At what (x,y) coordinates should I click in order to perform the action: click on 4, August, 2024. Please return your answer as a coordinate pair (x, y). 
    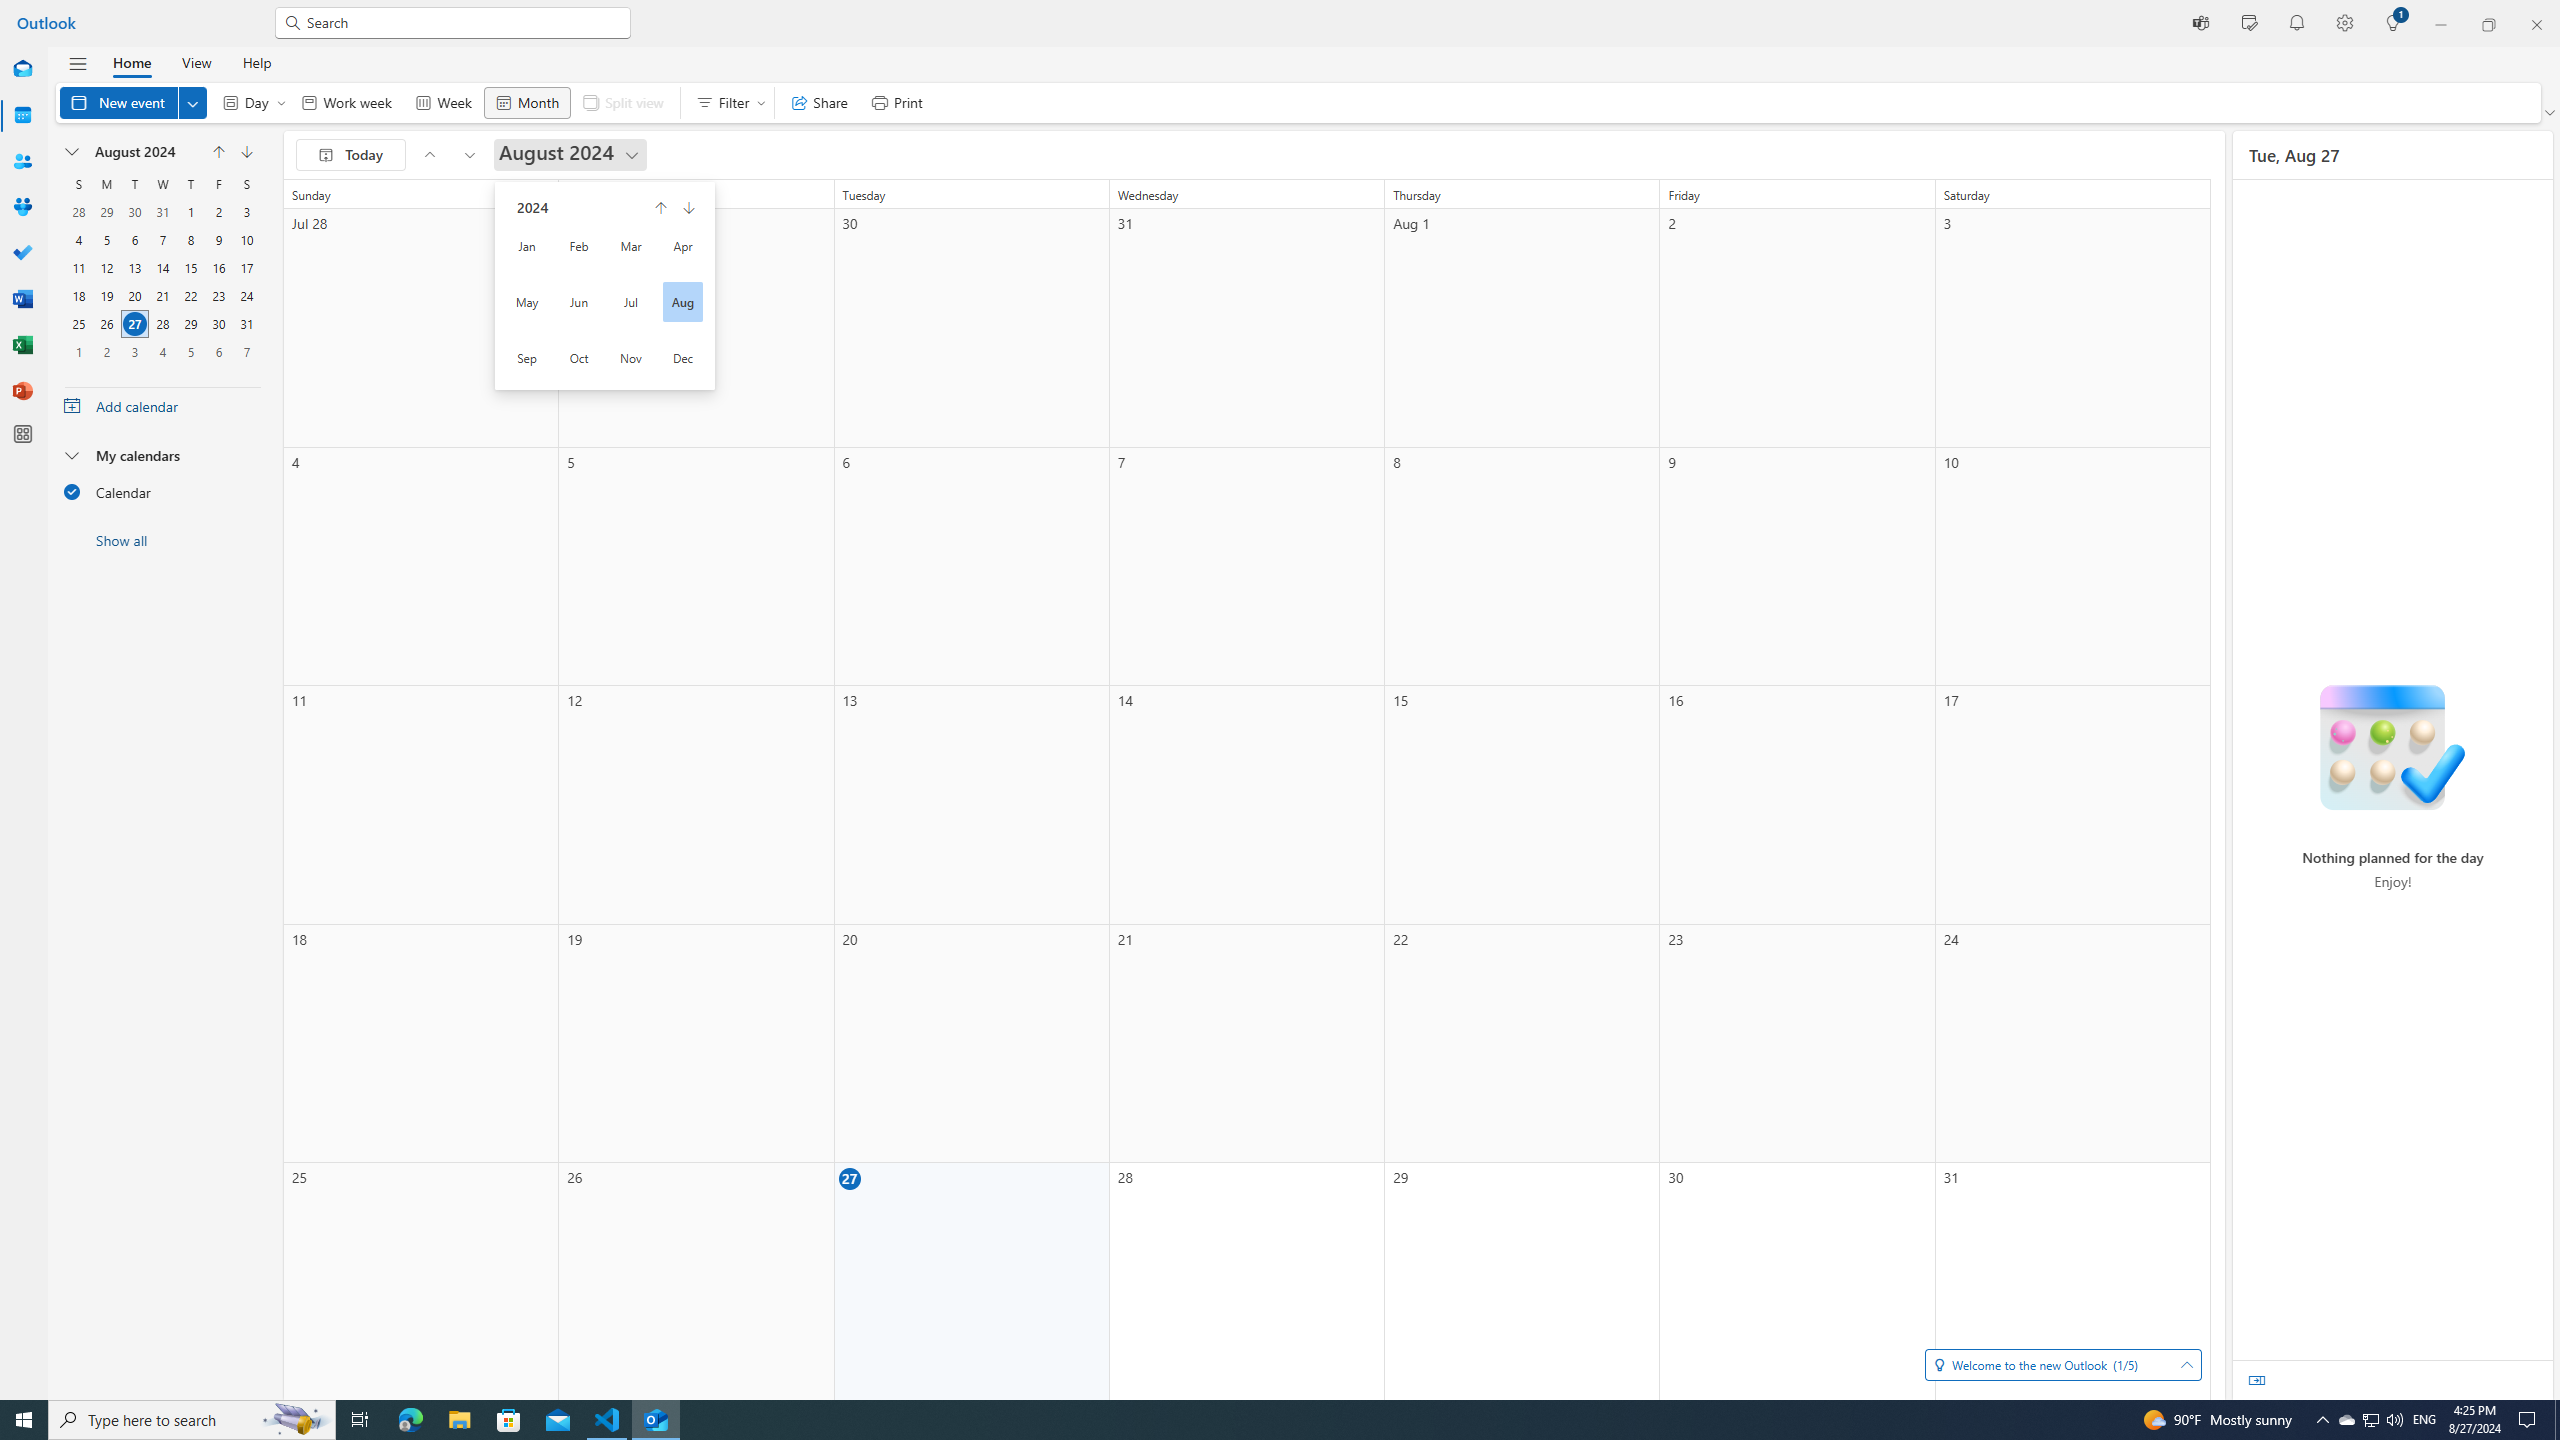
    Looking at the image, I should click on (78, 240).